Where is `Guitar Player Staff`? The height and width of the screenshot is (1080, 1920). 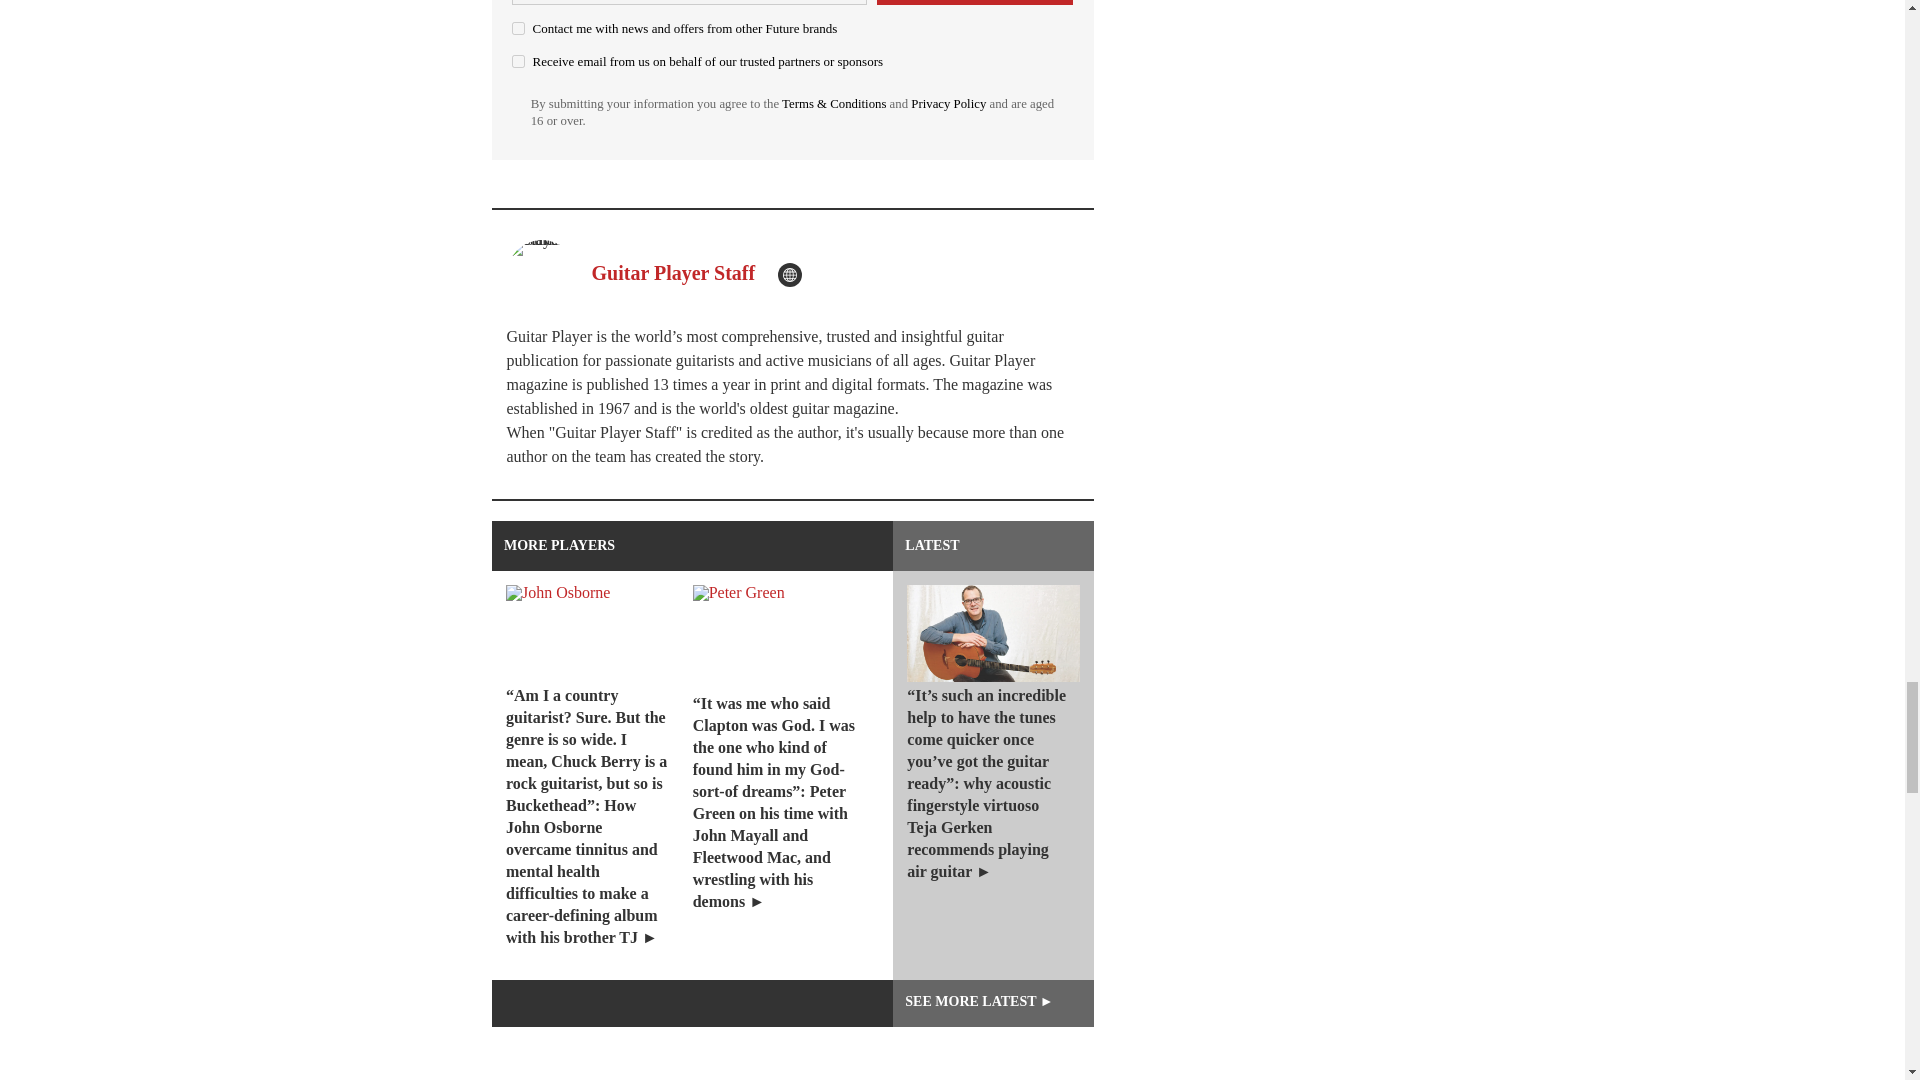 Guitar Player Staff is located at coordinates (674, 273).